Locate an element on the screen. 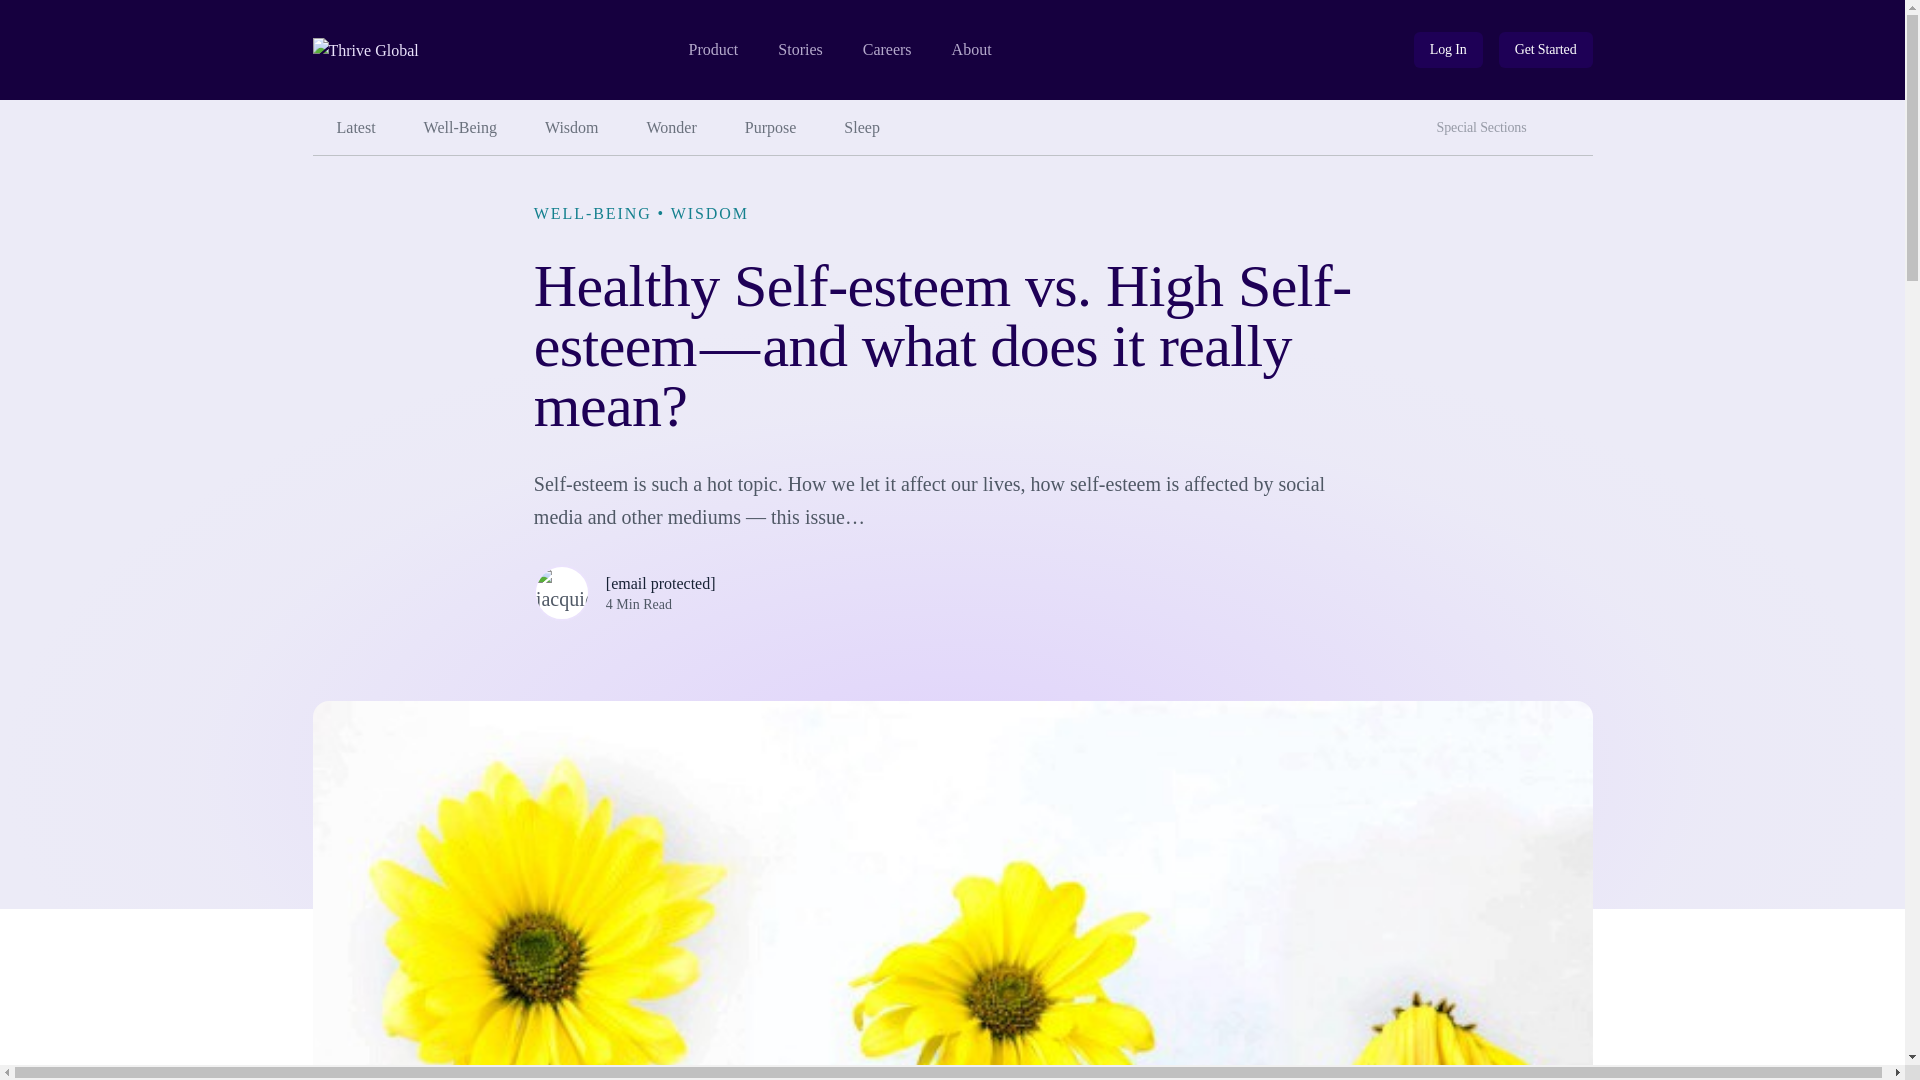 This screenshot has height=1080, width=1920. Stories is located at coordinates (799, 50).